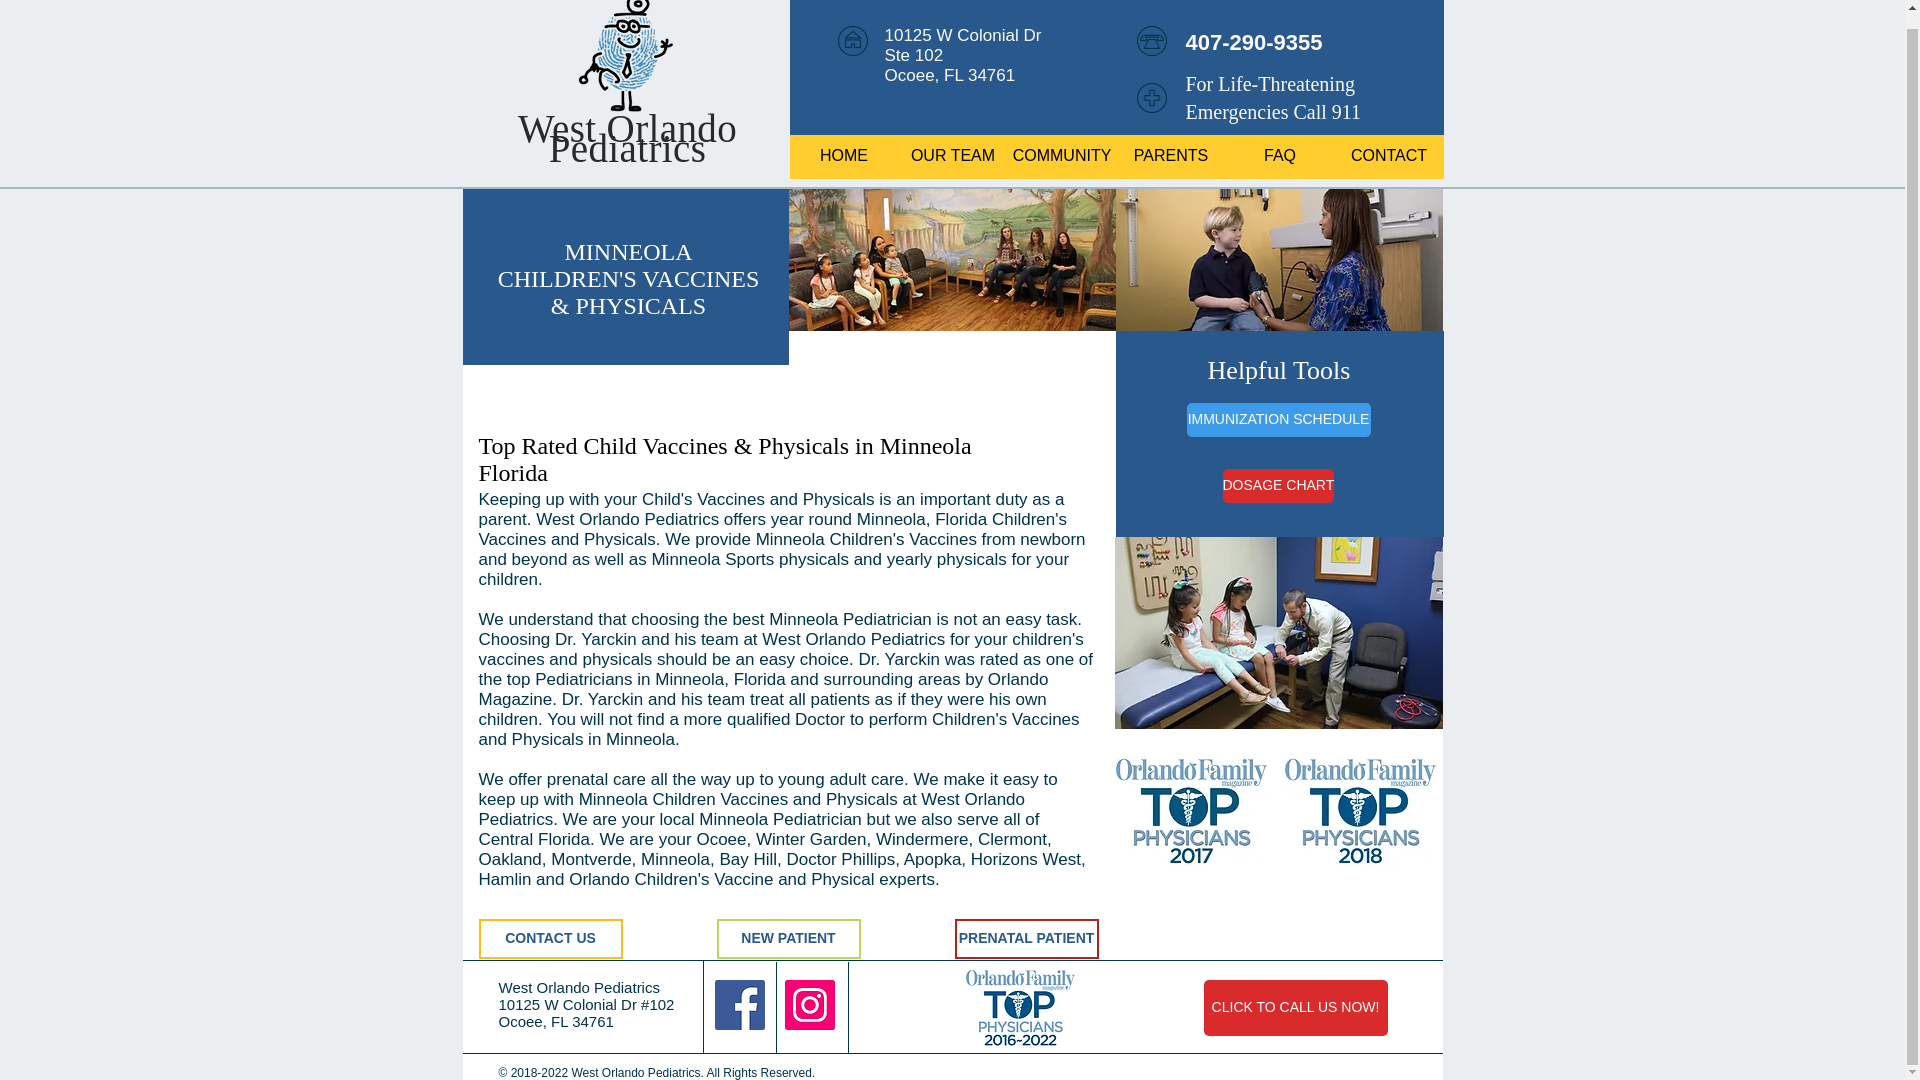 The image size is (1920, 1080). Describe the element at coordinates (844, 155) in the screenshot. I see `HOME` at that location.